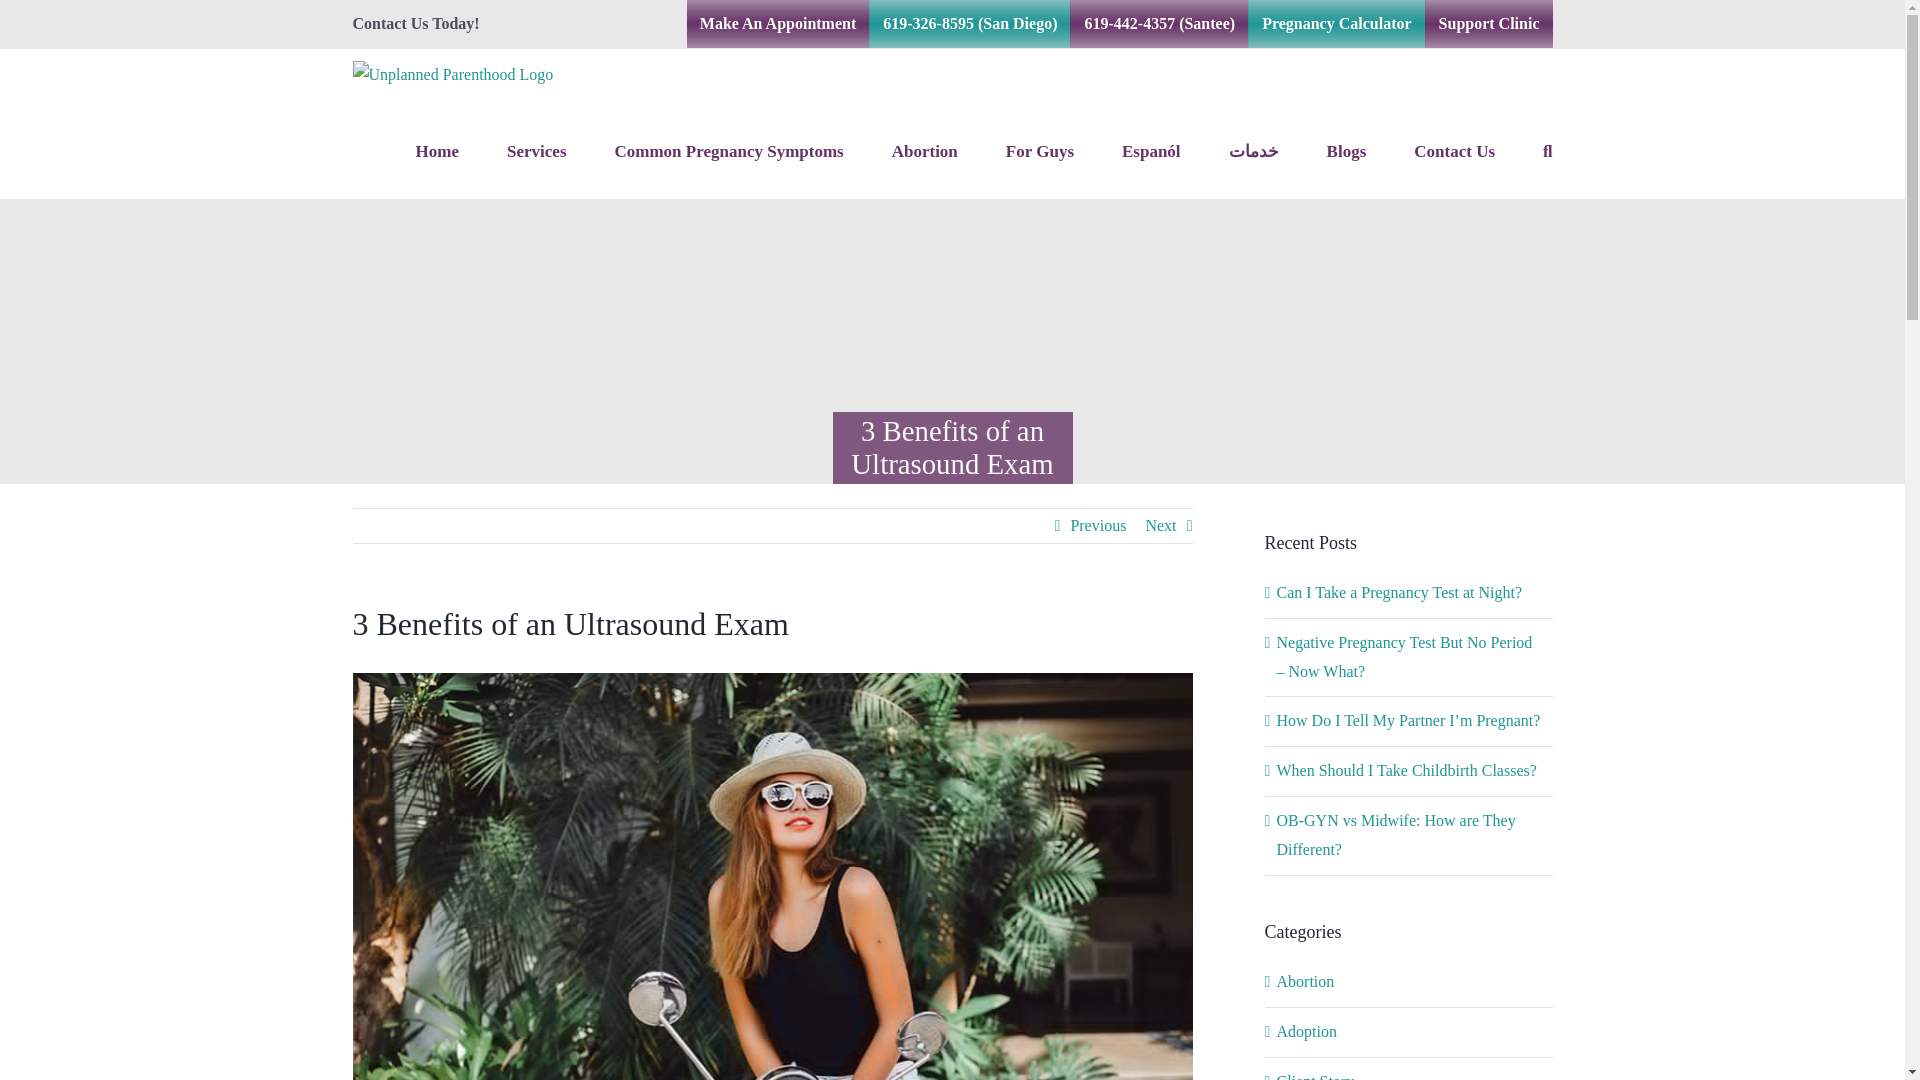 The image size is (1920, 1080). I want to click on mdi-tablet, so click(729, 149).